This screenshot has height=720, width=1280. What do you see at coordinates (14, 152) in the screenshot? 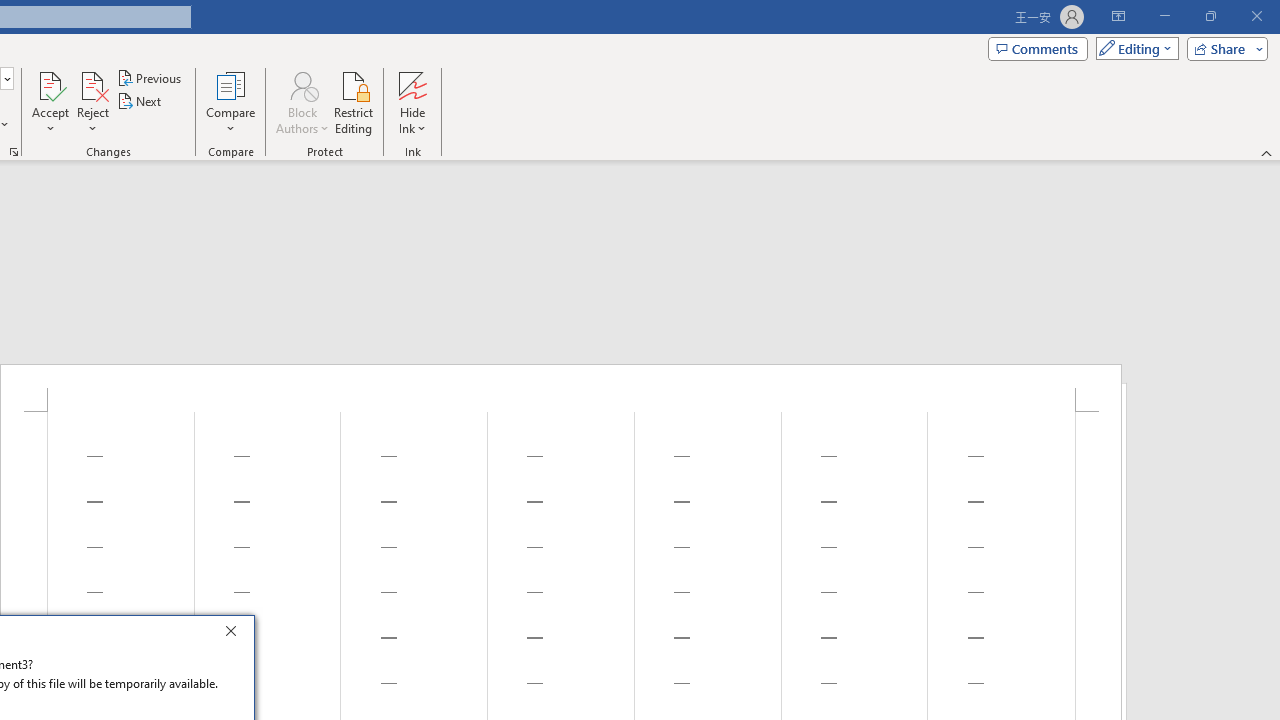
I see `Change Tracking Options...` at bounding box center [14, 152].